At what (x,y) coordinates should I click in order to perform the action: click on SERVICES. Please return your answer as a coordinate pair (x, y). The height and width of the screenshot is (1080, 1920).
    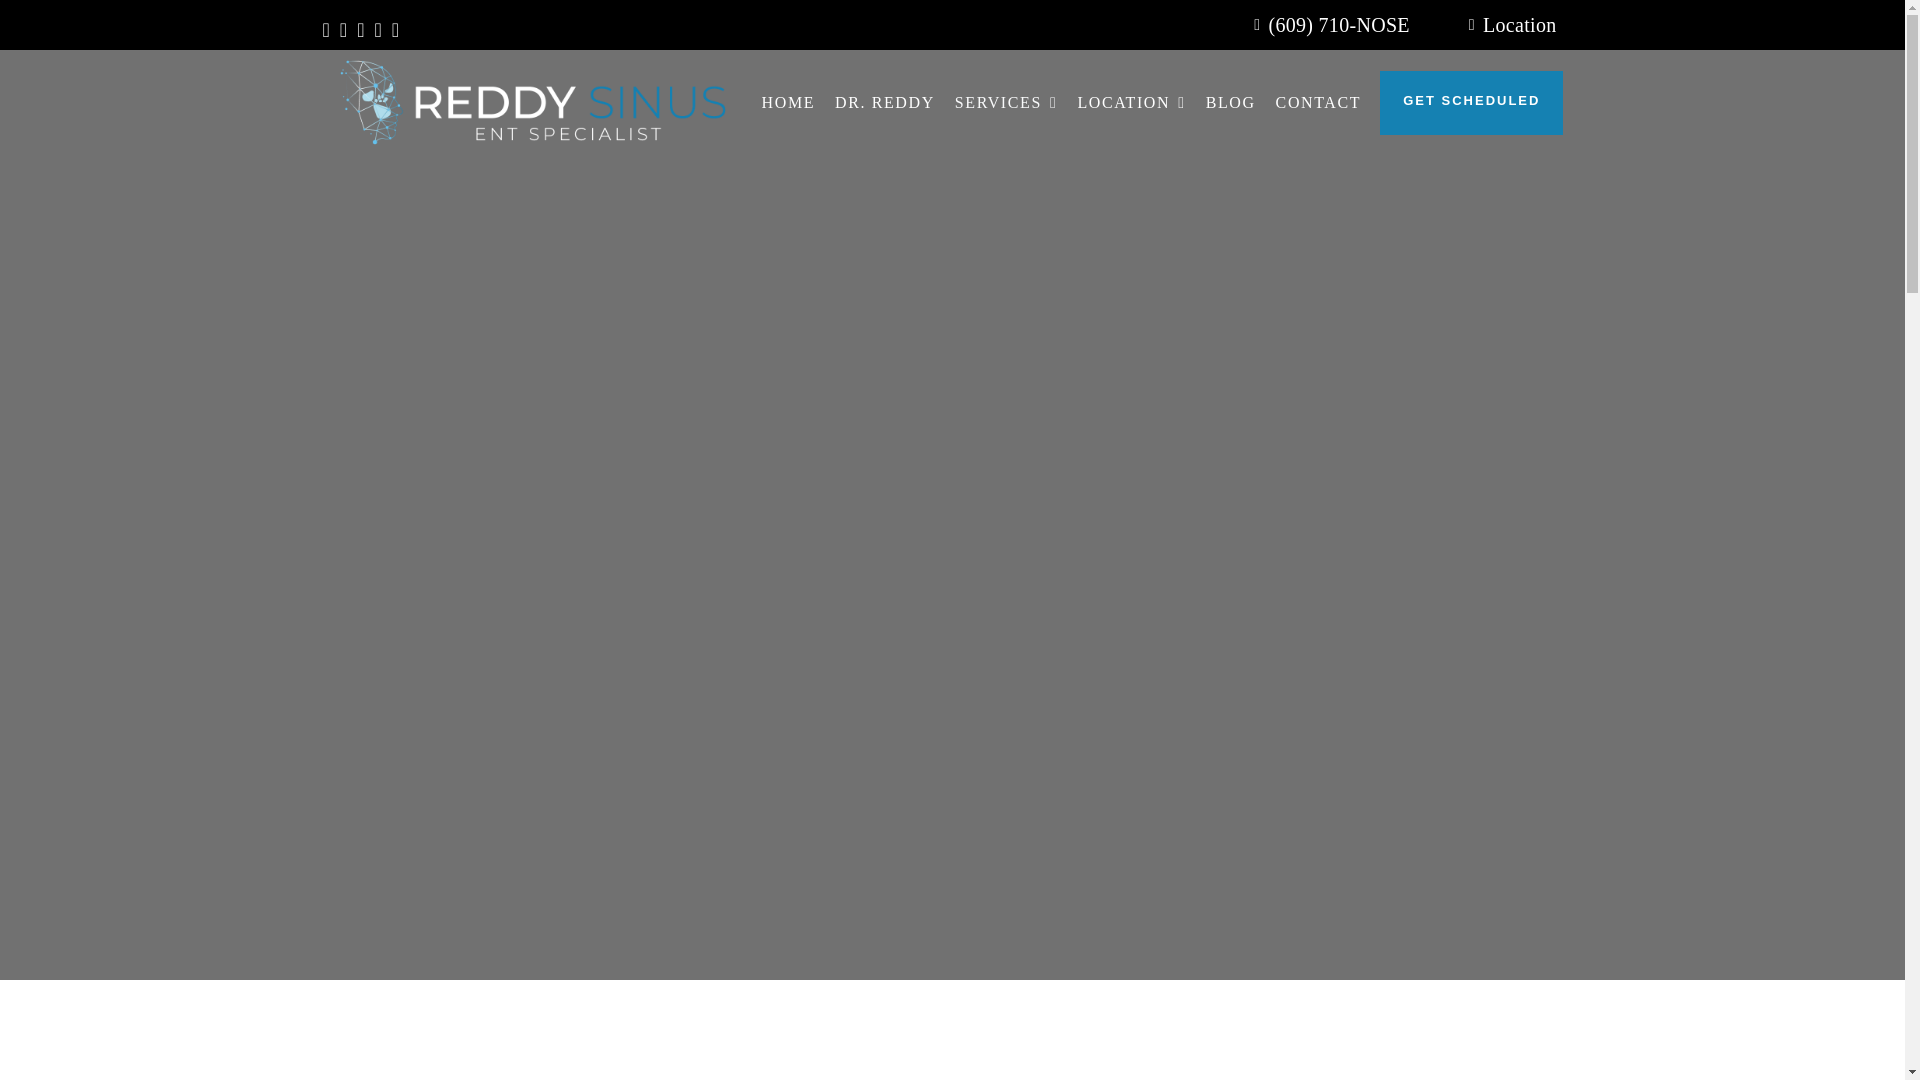
    Looking at the image, I should click on (1006, 102).